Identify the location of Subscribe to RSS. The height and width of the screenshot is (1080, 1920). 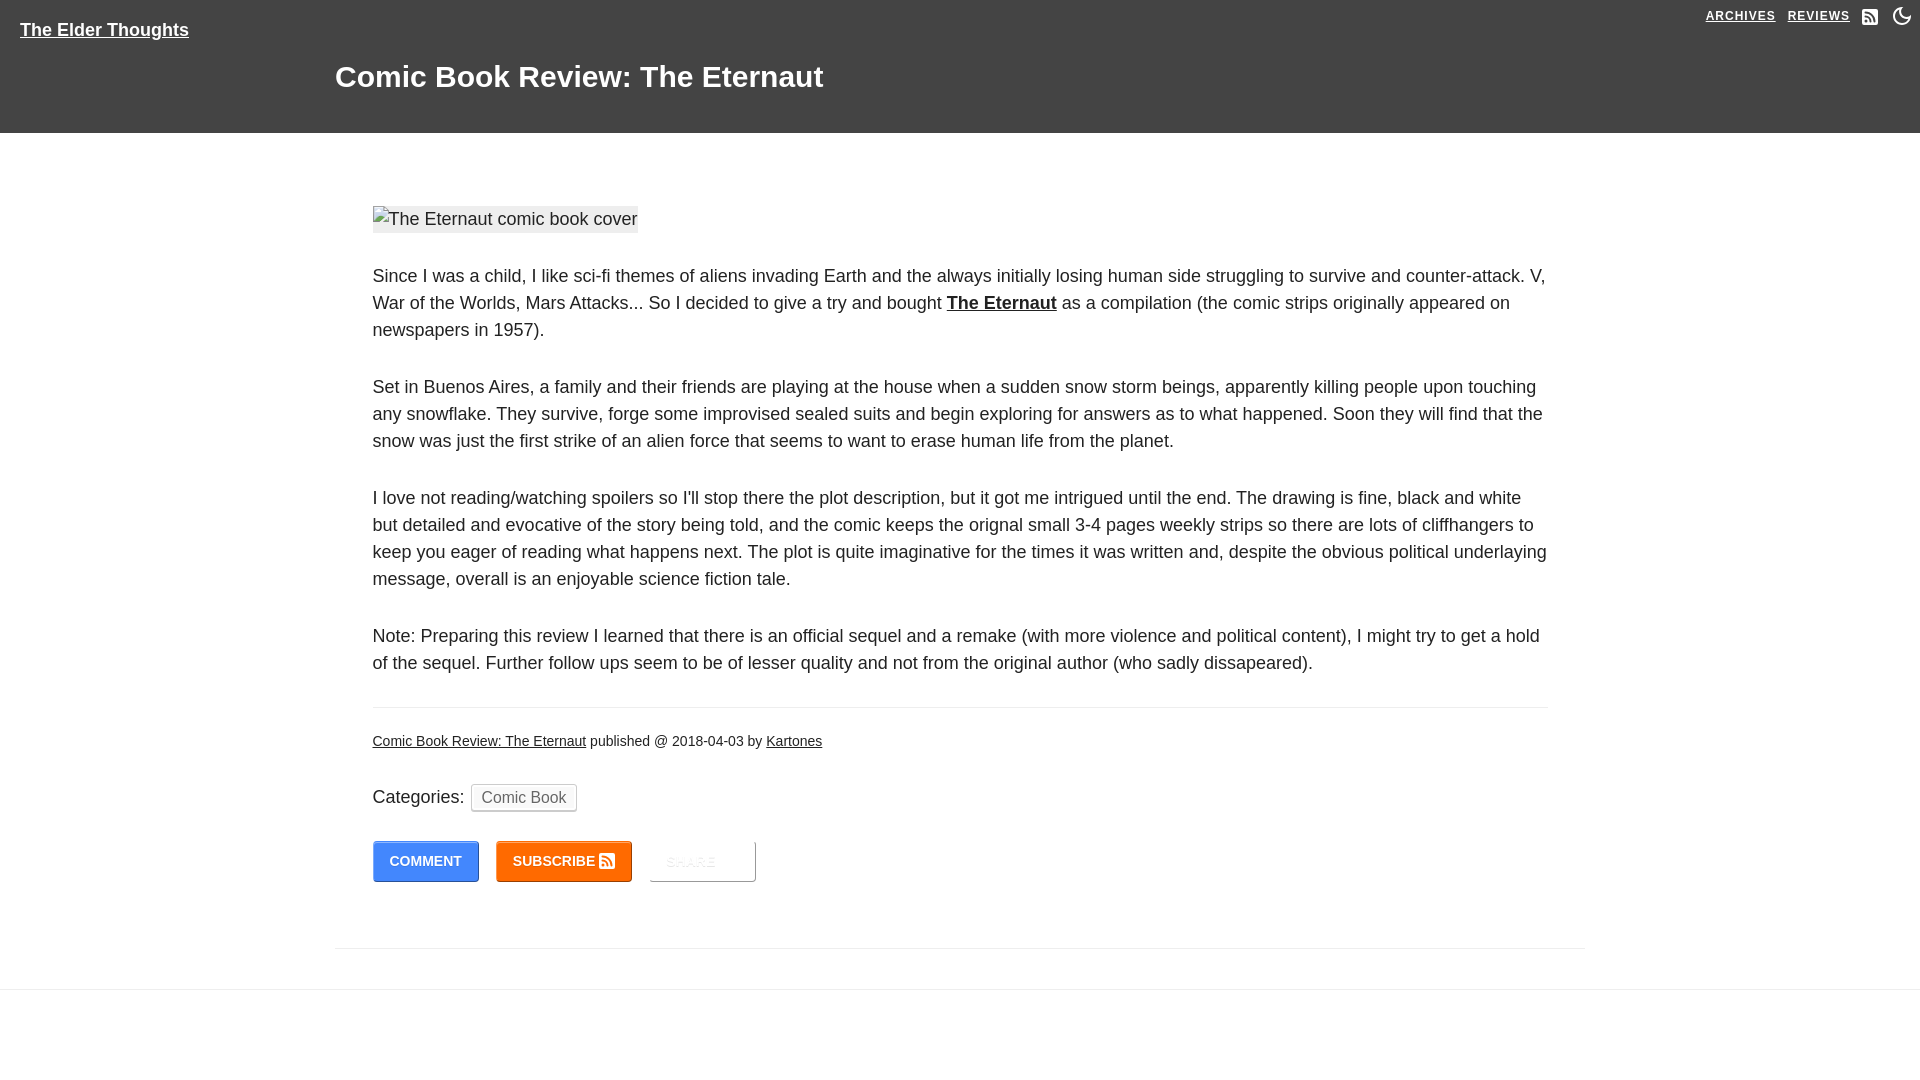
(563, 862).